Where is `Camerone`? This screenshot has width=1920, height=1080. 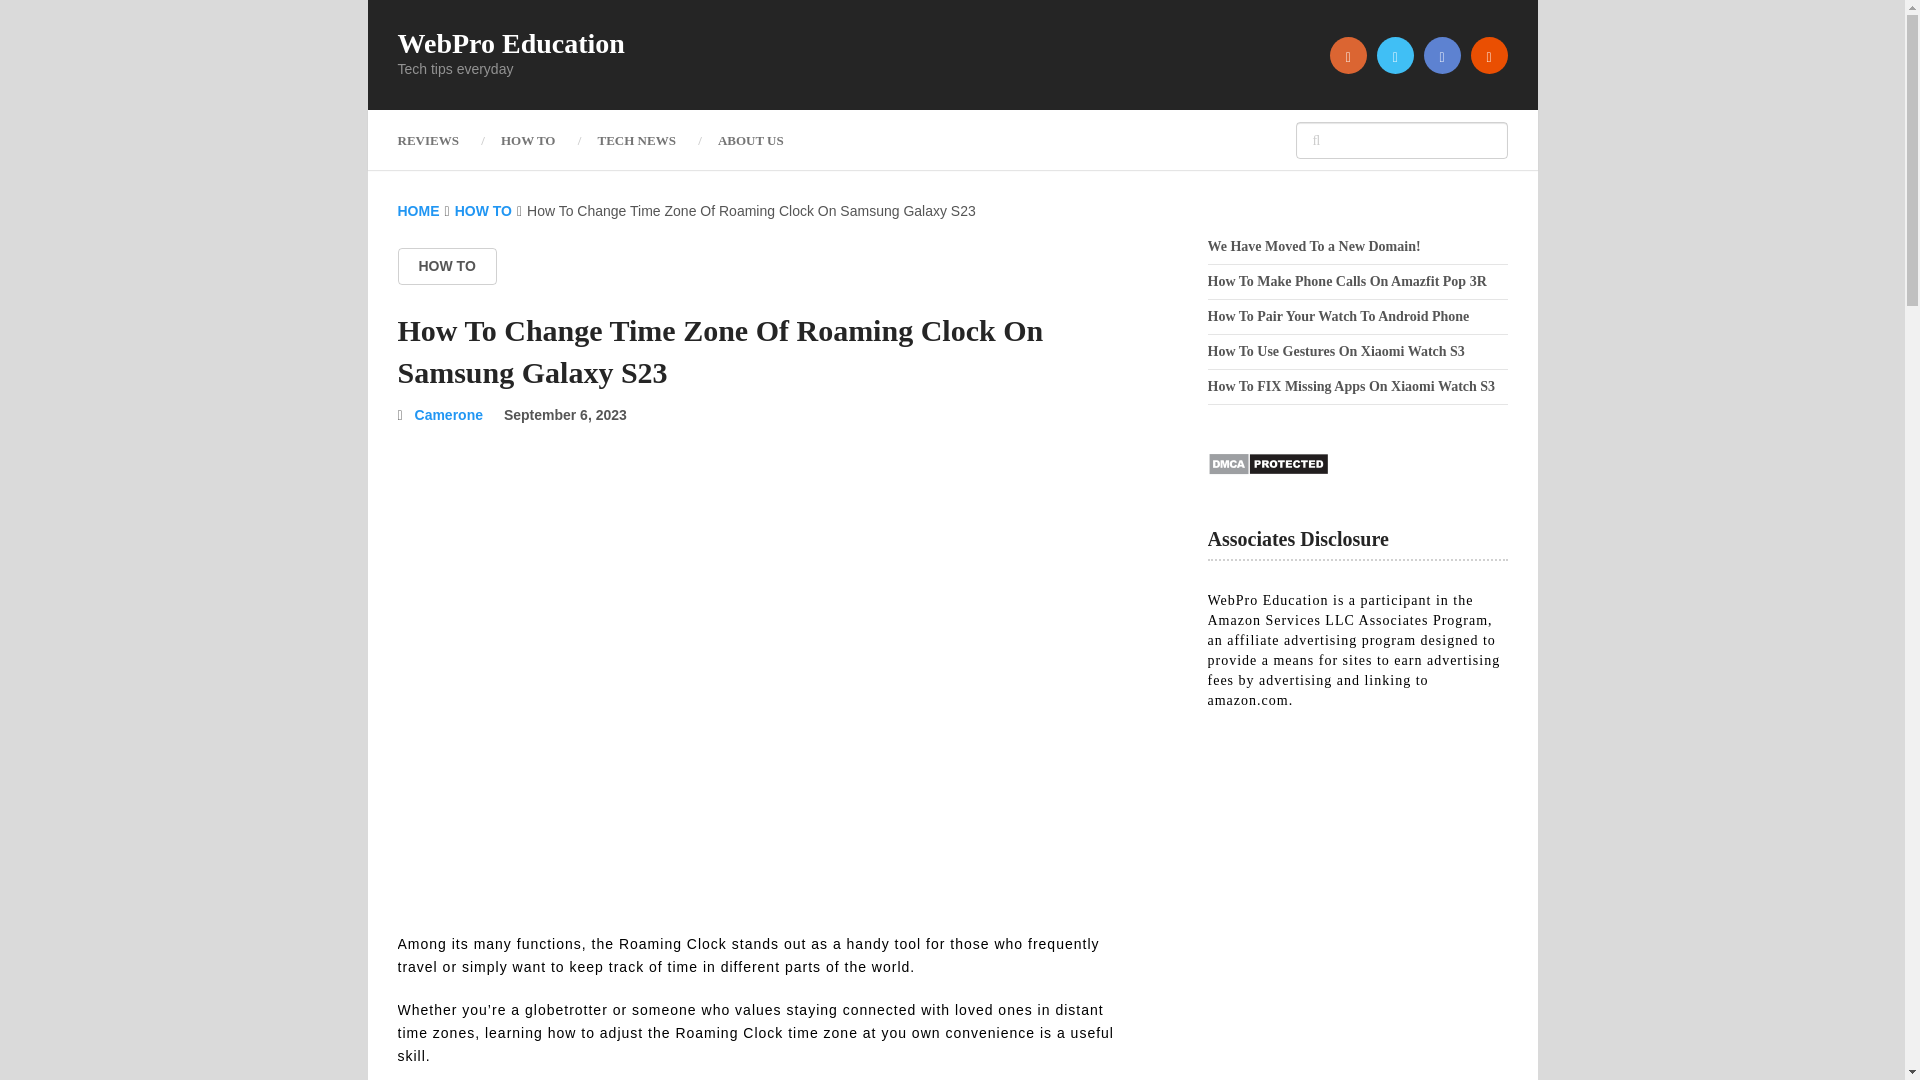
Camerone is located at coordinates (448, 415).